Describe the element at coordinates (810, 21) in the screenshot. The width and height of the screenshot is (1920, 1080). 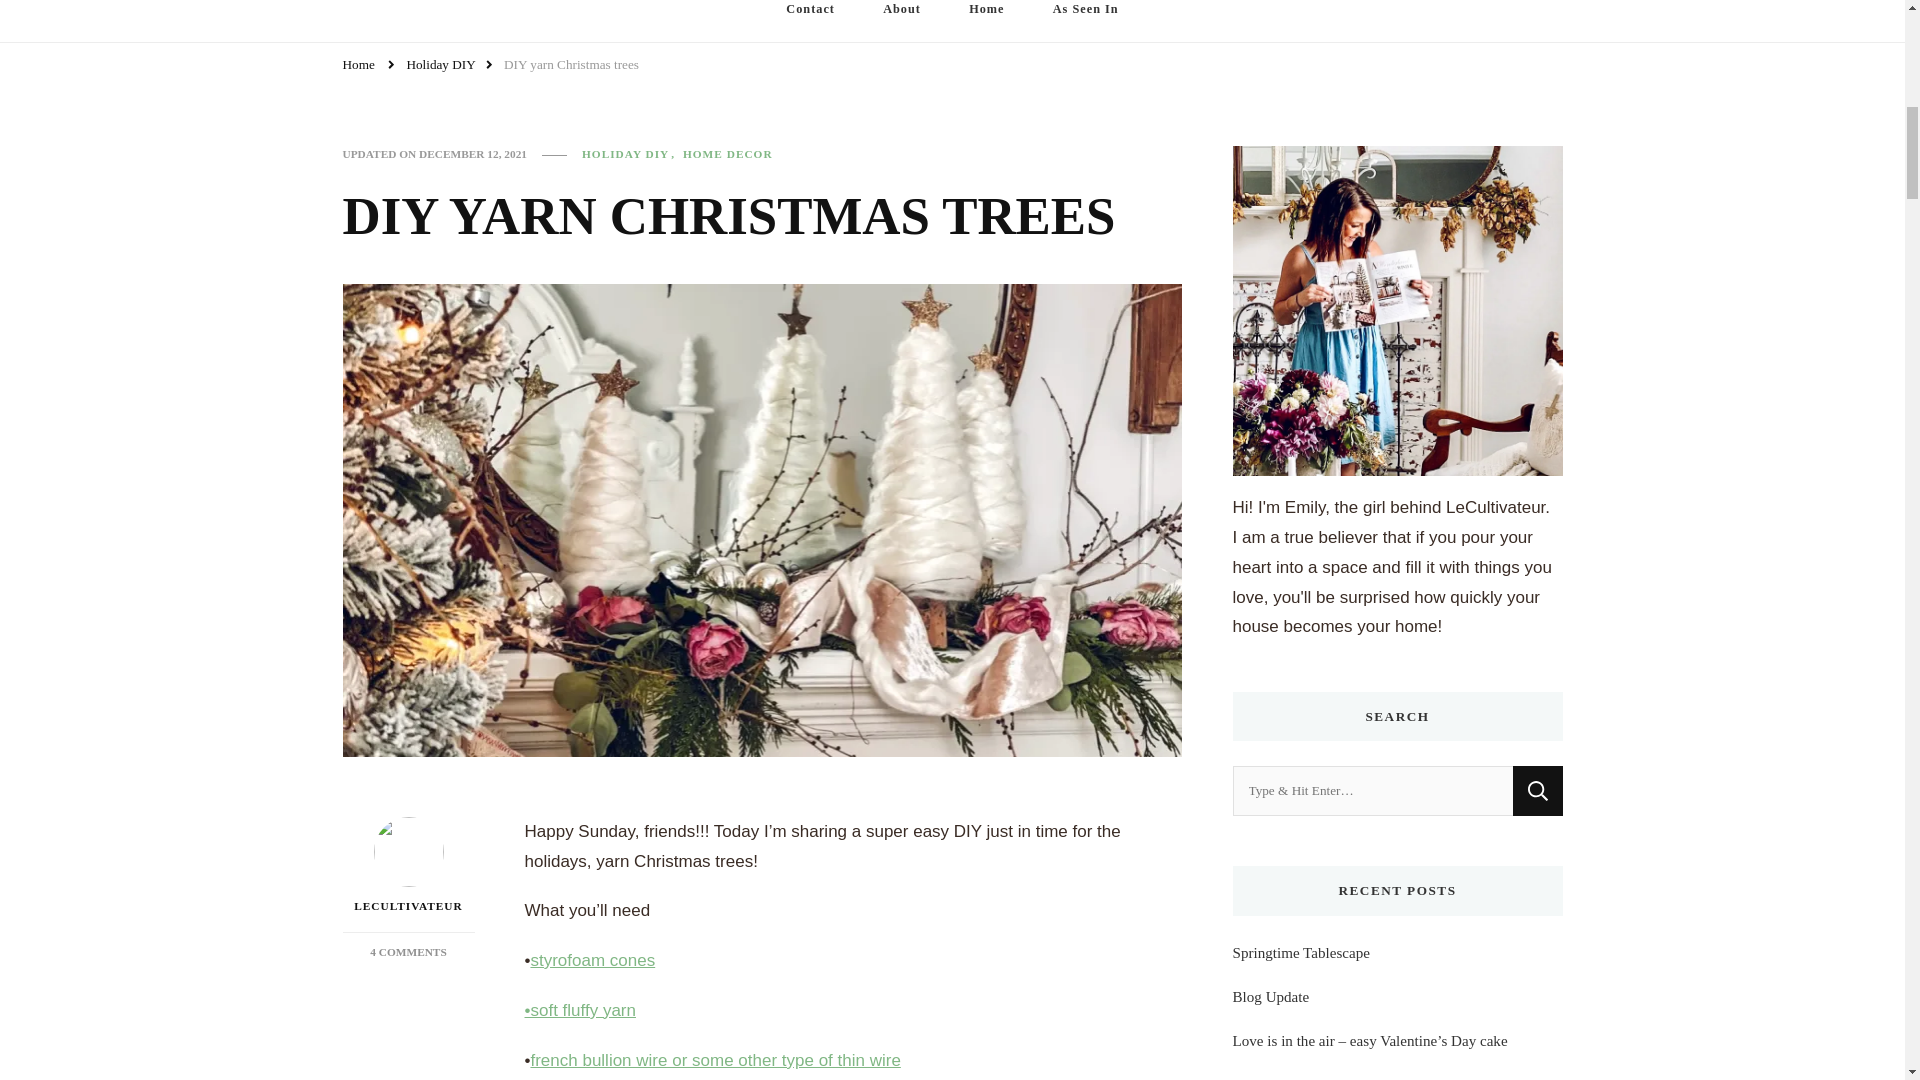
I see `Contact` at that location.